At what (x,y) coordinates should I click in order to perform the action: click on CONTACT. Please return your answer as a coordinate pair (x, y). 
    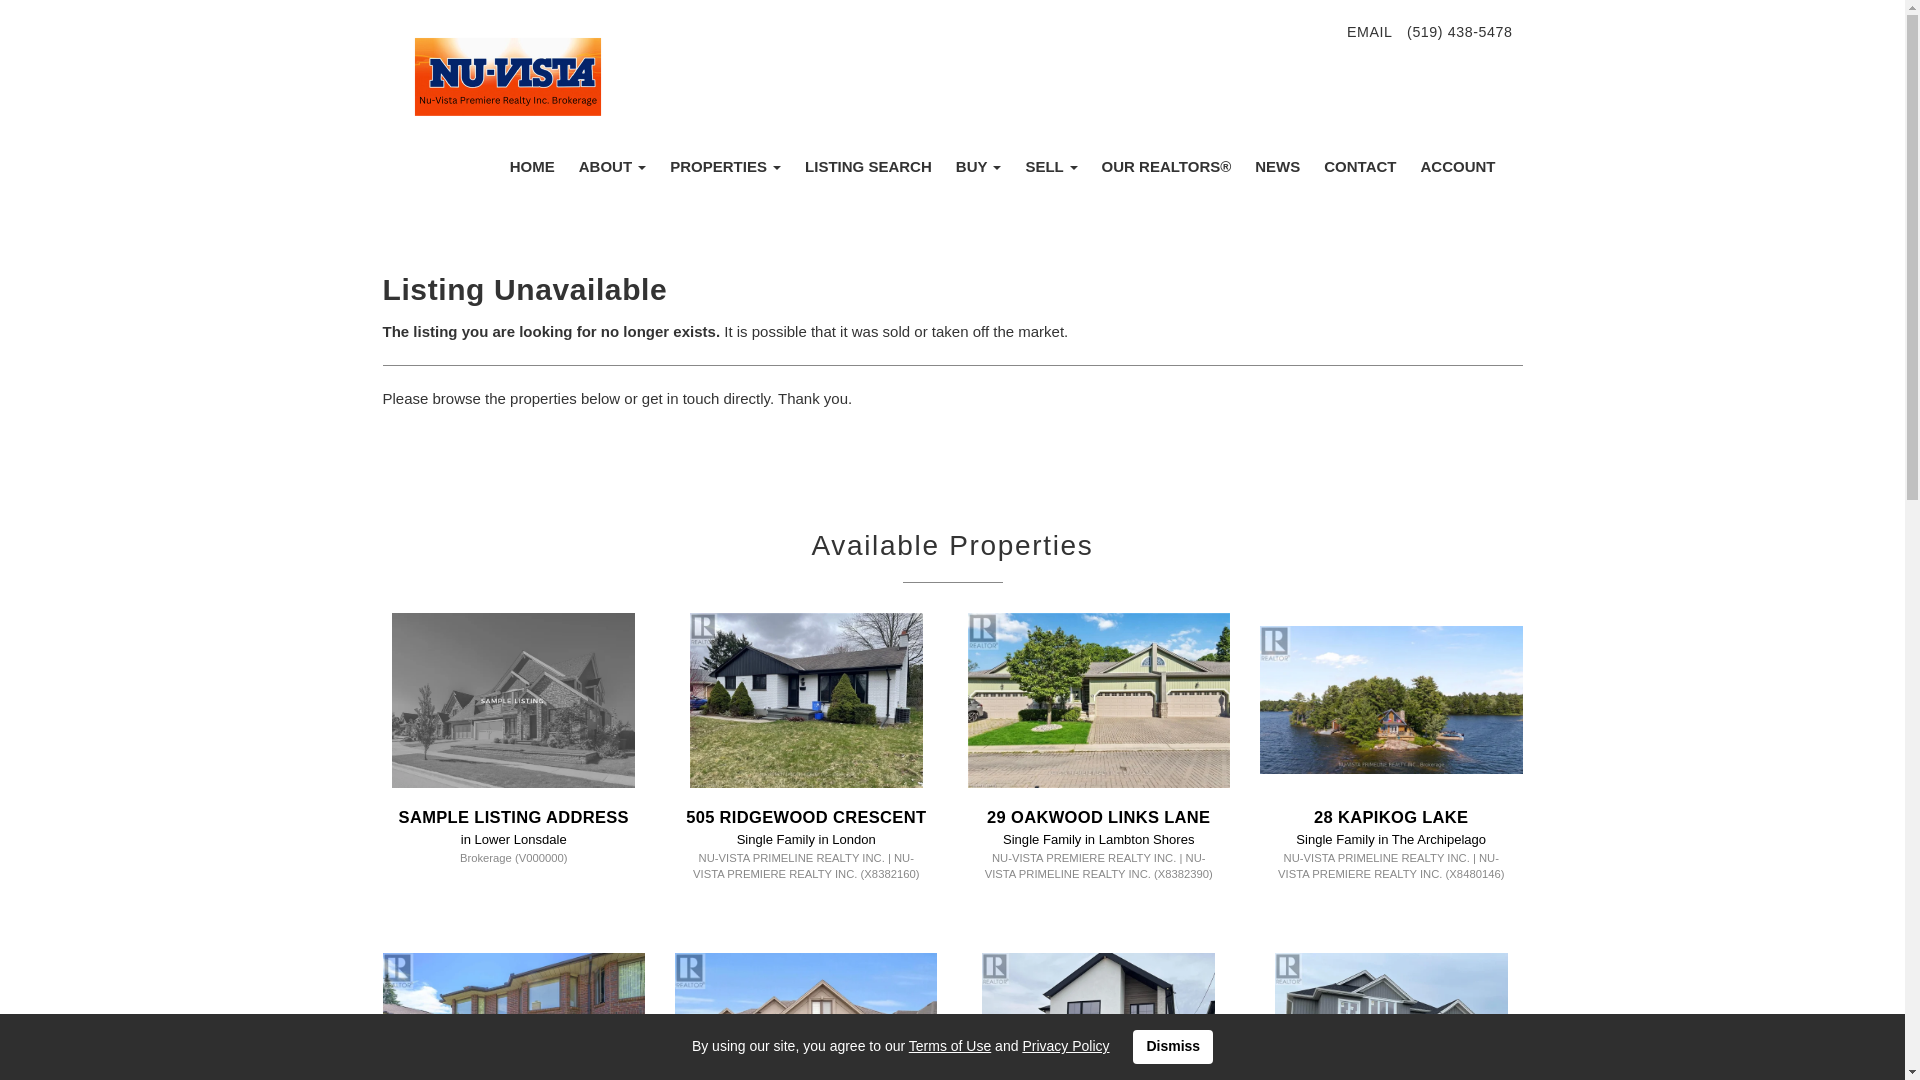
    Looking at the image, I should click on (1359, 166).